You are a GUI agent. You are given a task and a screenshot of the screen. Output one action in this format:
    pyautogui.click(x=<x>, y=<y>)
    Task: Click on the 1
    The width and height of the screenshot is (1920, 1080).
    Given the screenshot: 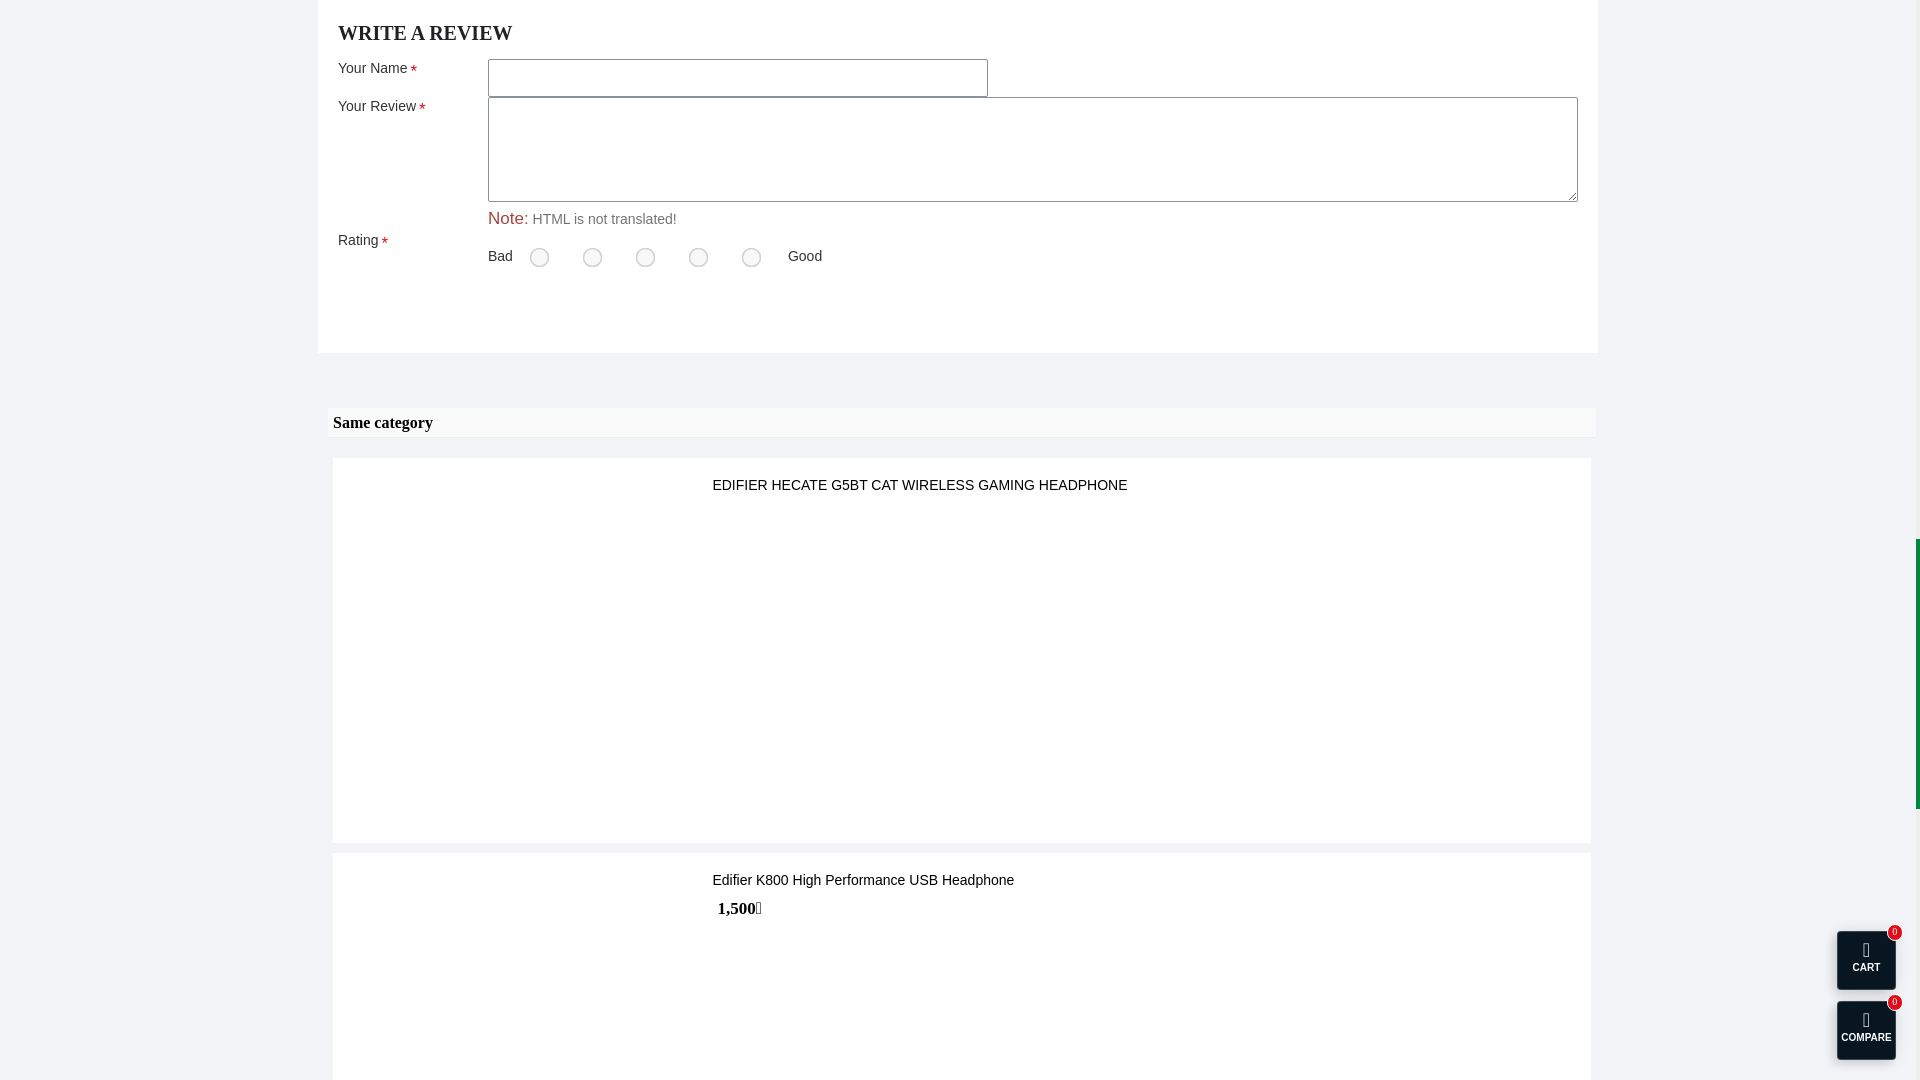 What is the action you would take?
    pyautogui.click(x=536, y=254)
    